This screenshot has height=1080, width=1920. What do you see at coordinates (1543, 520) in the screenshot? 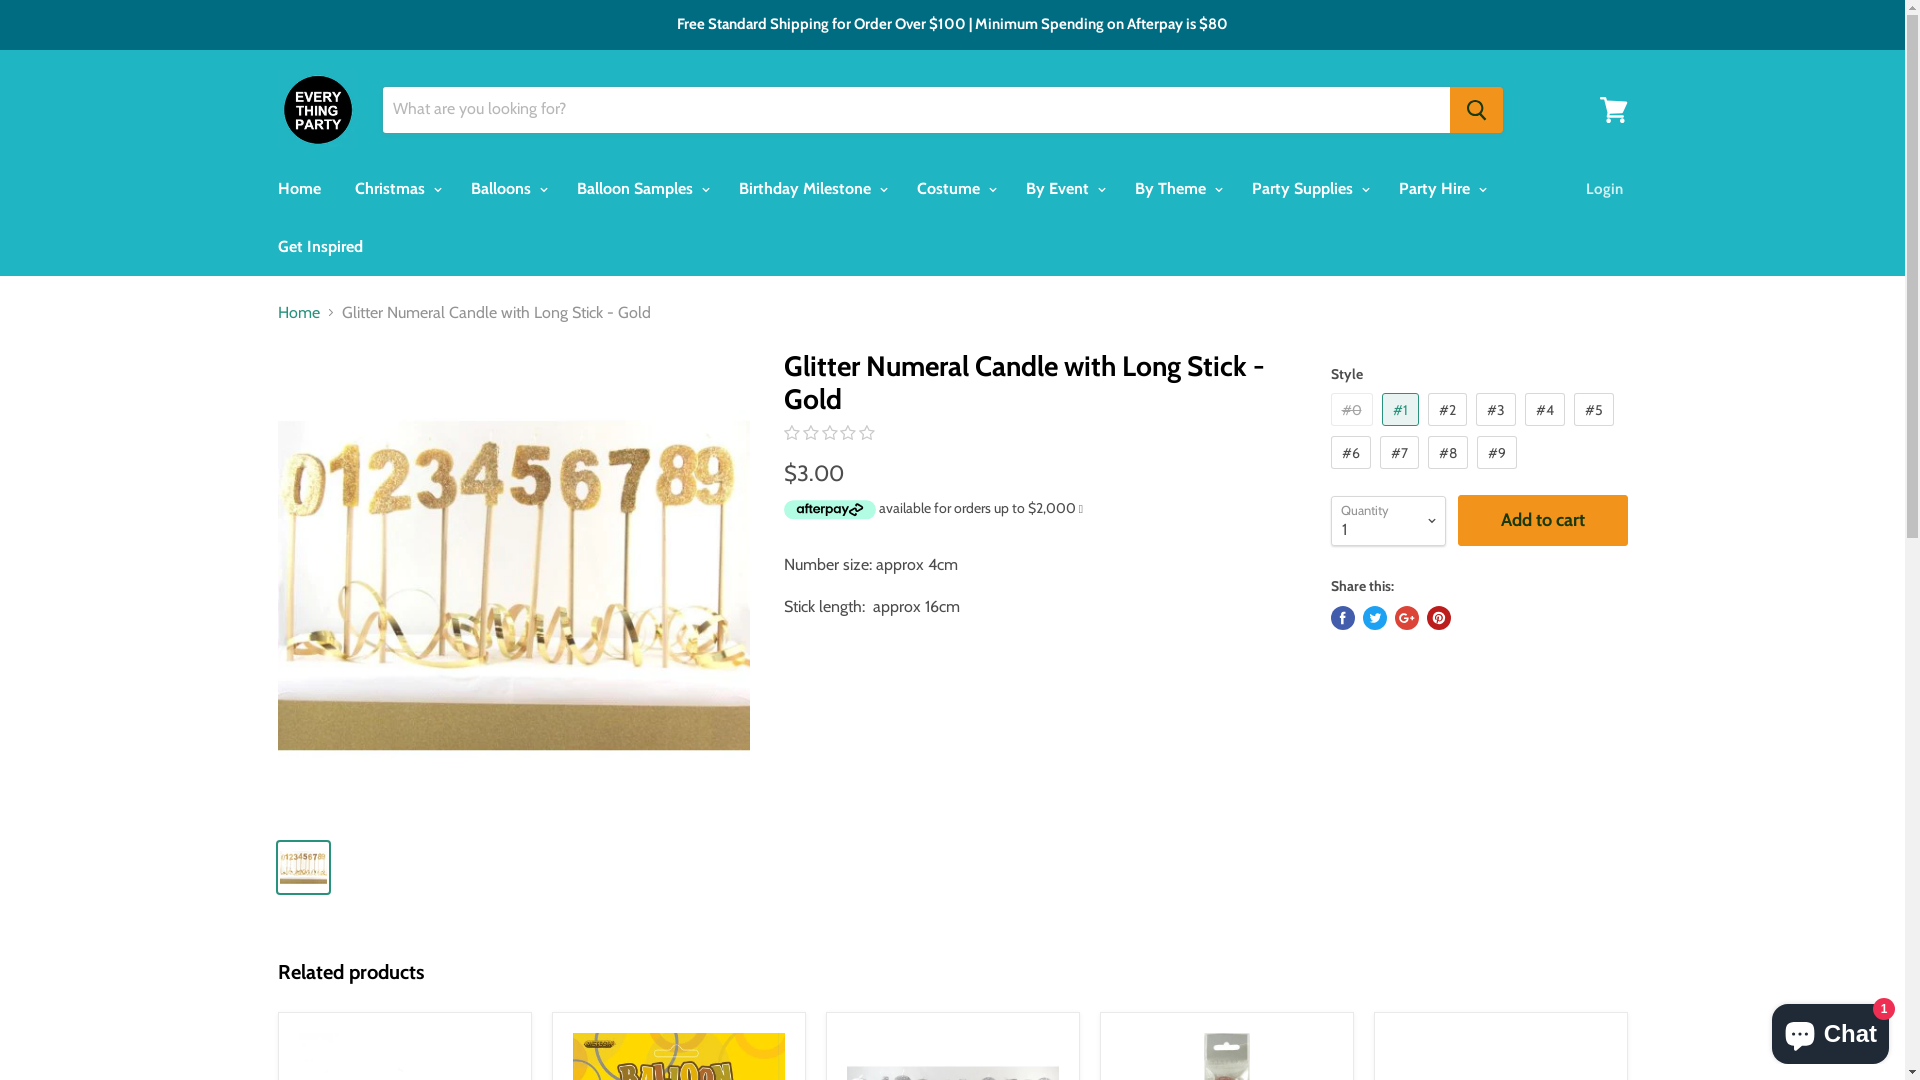
I see `Add to cart` at bounding box center [1543, 520].